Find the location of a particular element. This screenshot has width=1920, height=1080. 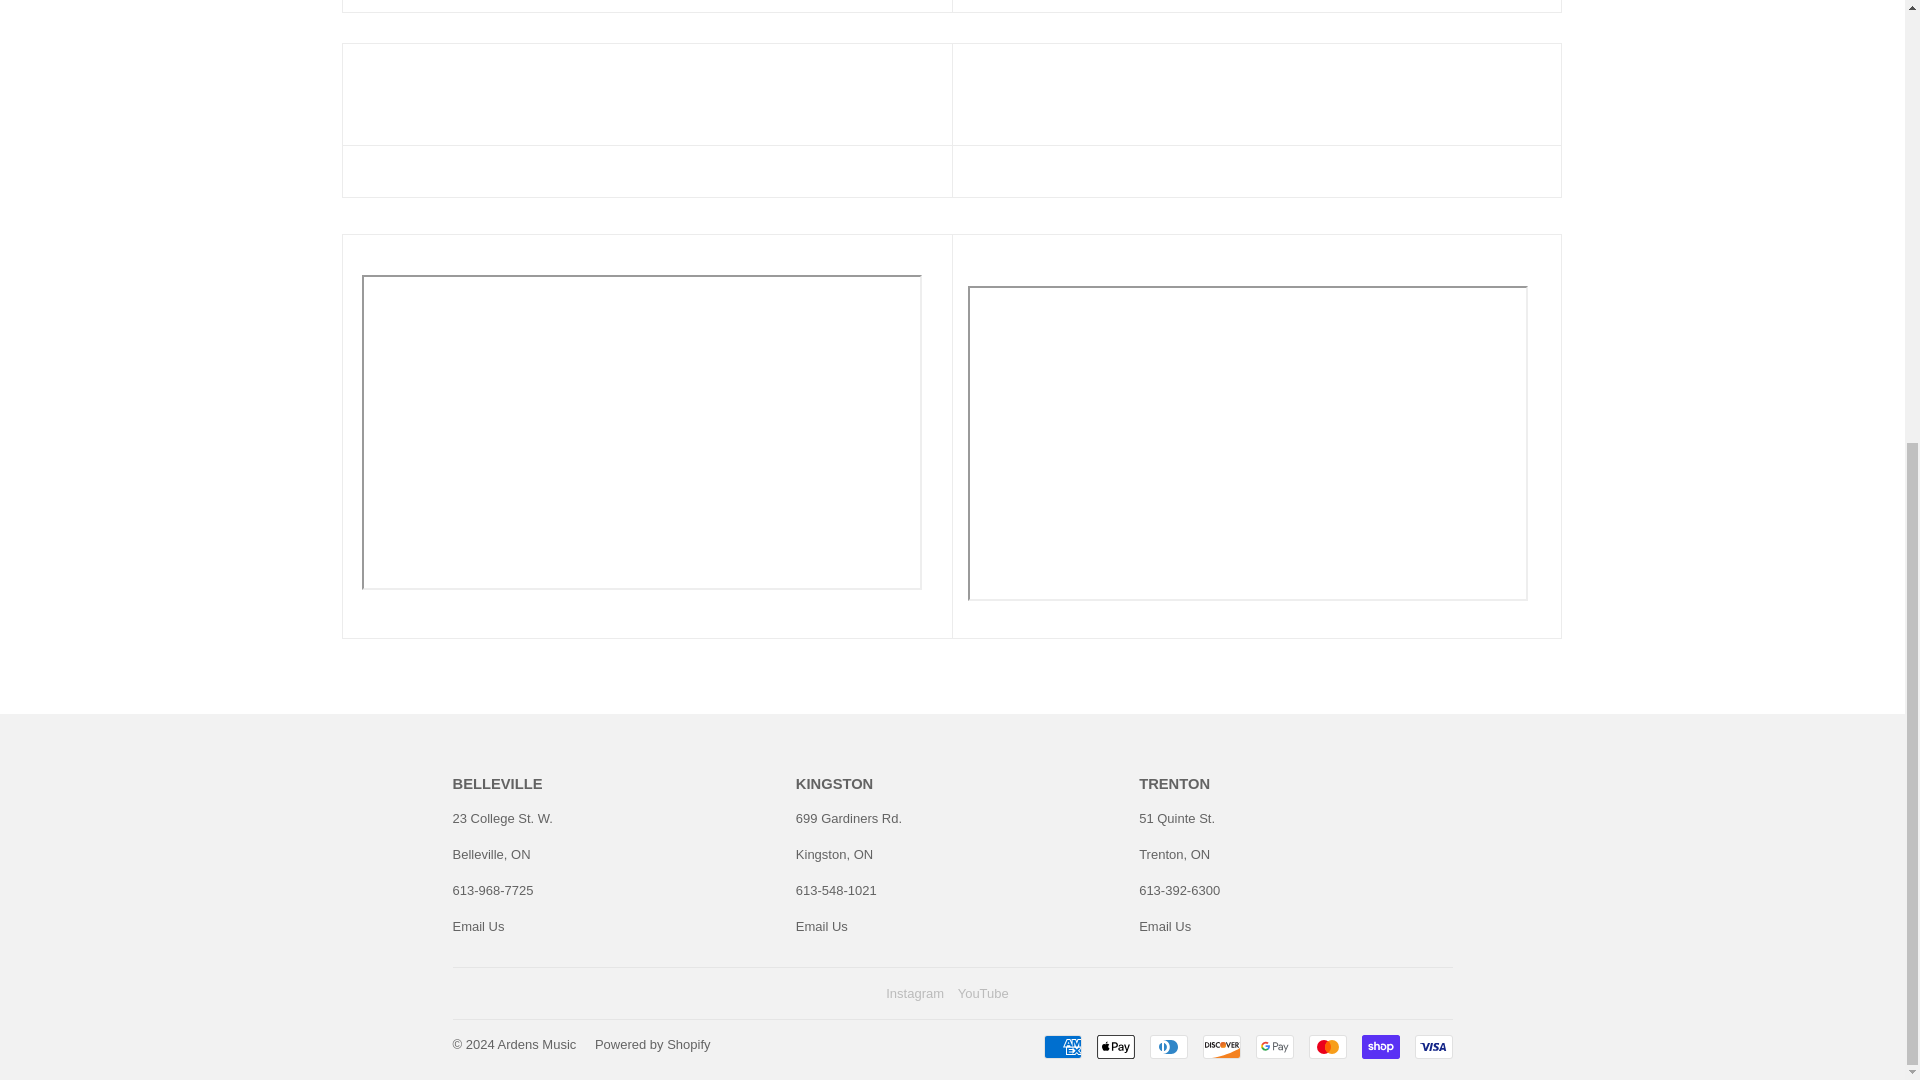

Visa is located at coordinates (1432, 1046).